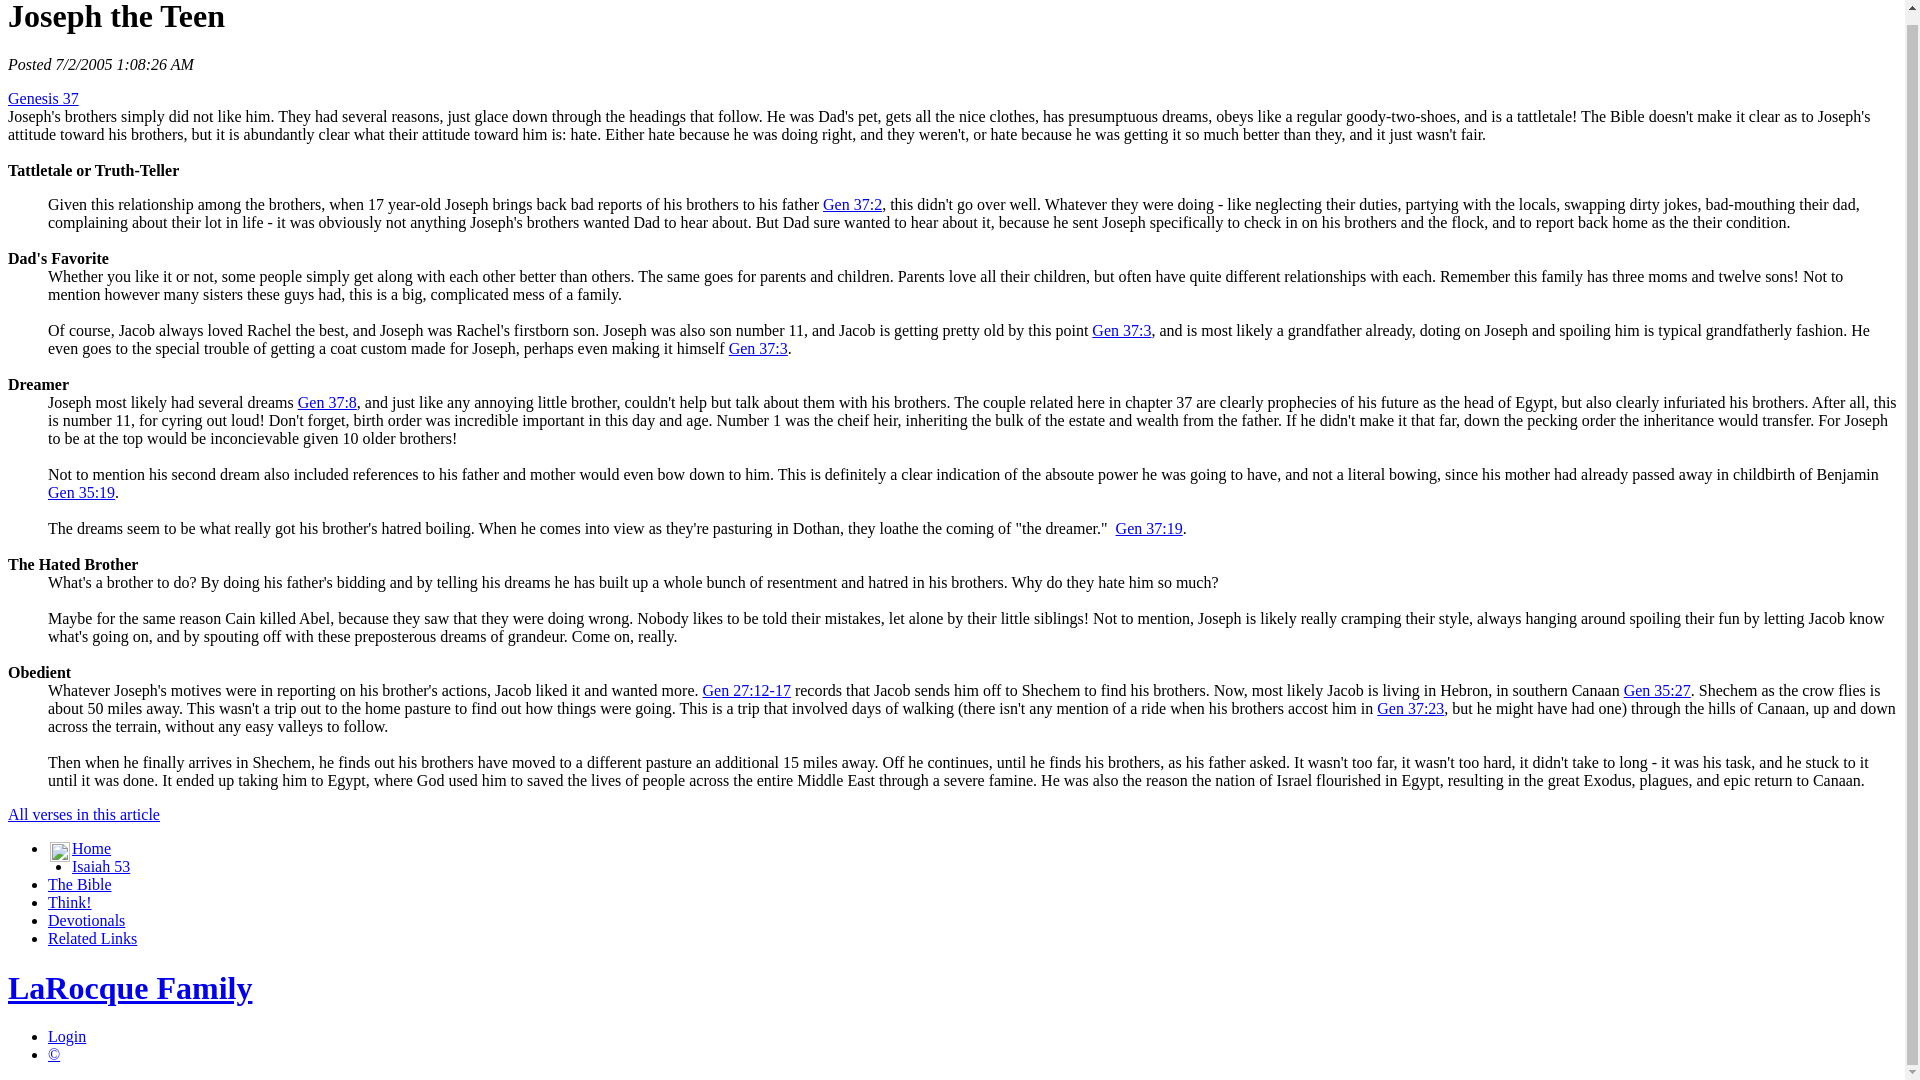 The width and height of the screenshot is (1920, 1080). What do you see at coordinates (101, 866) in the screenshot?
I see `Isaiah 53 Home` at bounding box center [101, 866].